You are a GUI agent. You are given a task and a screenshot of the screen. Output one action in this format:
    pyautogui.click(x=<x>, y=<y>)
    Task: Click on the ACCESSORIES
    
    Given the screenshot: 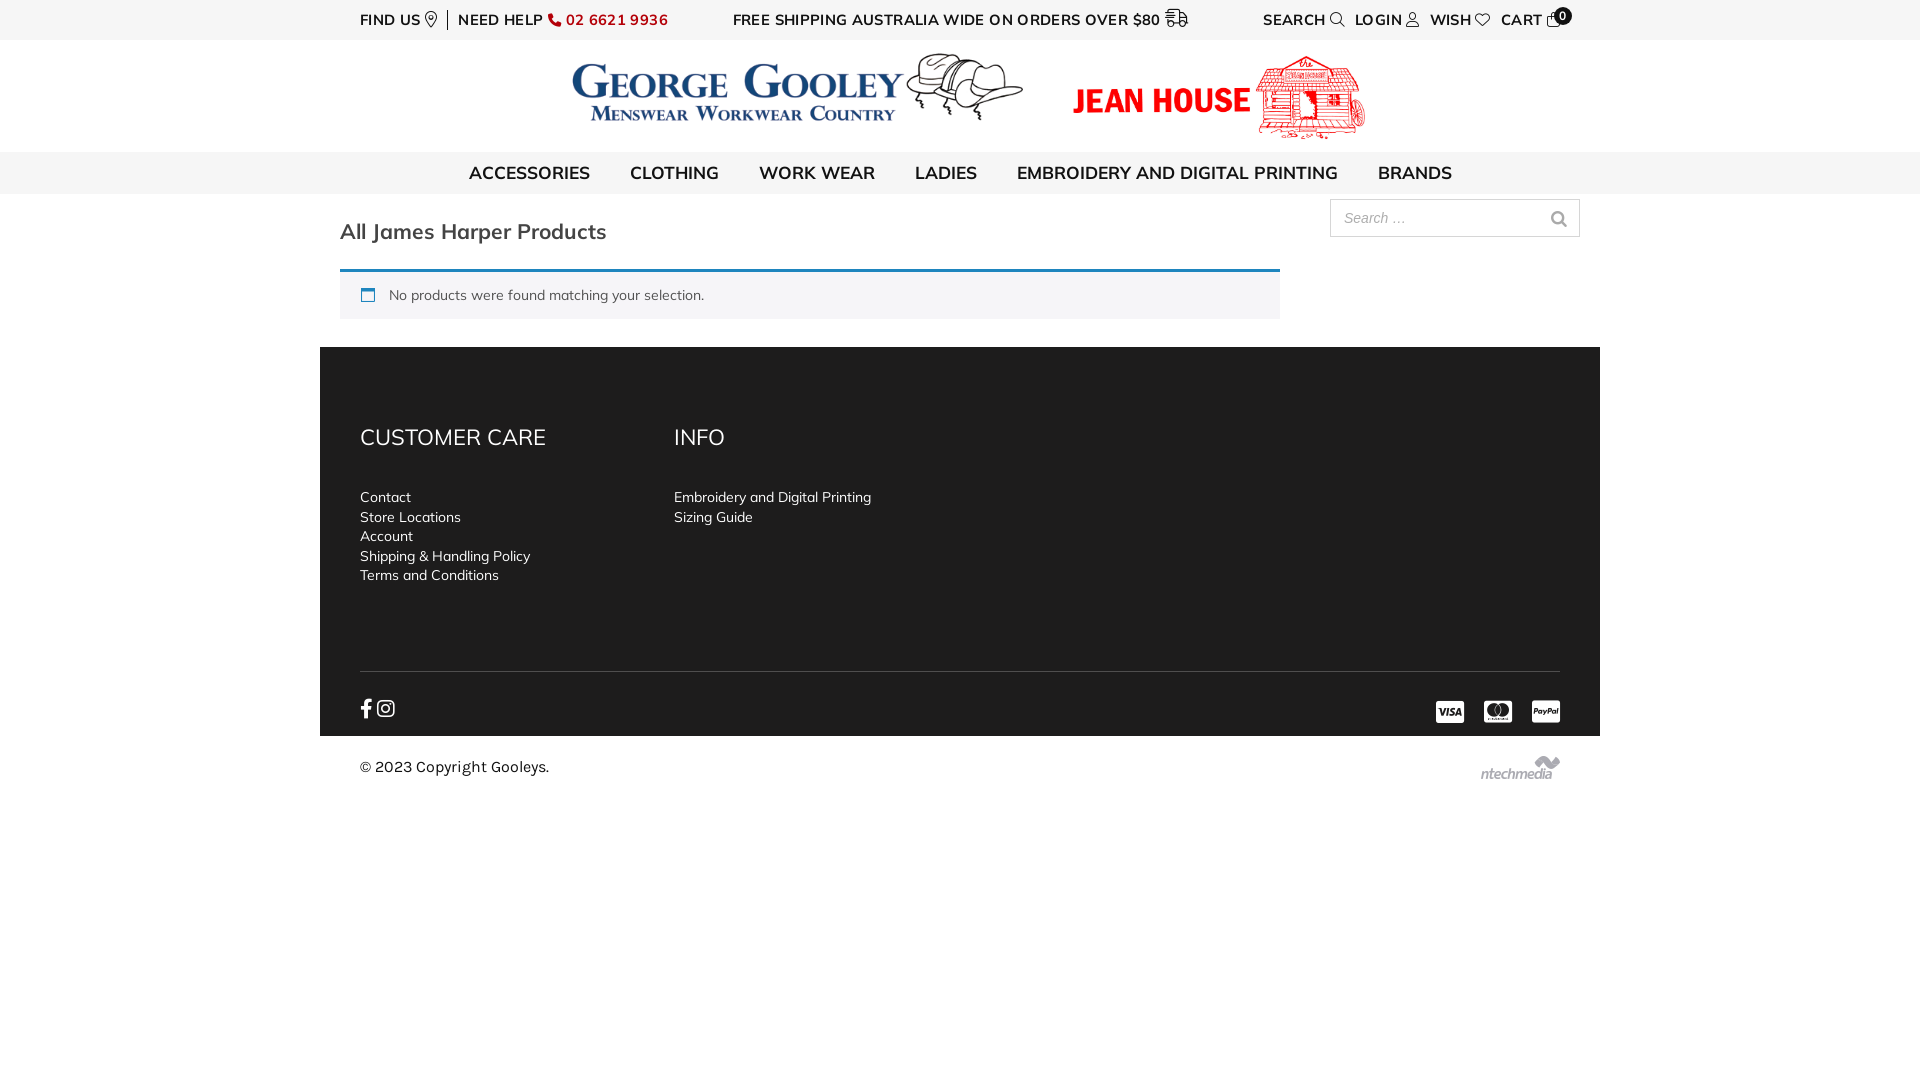 What is the action you would take?
    pyautogui.click(x=528, y=173)
    